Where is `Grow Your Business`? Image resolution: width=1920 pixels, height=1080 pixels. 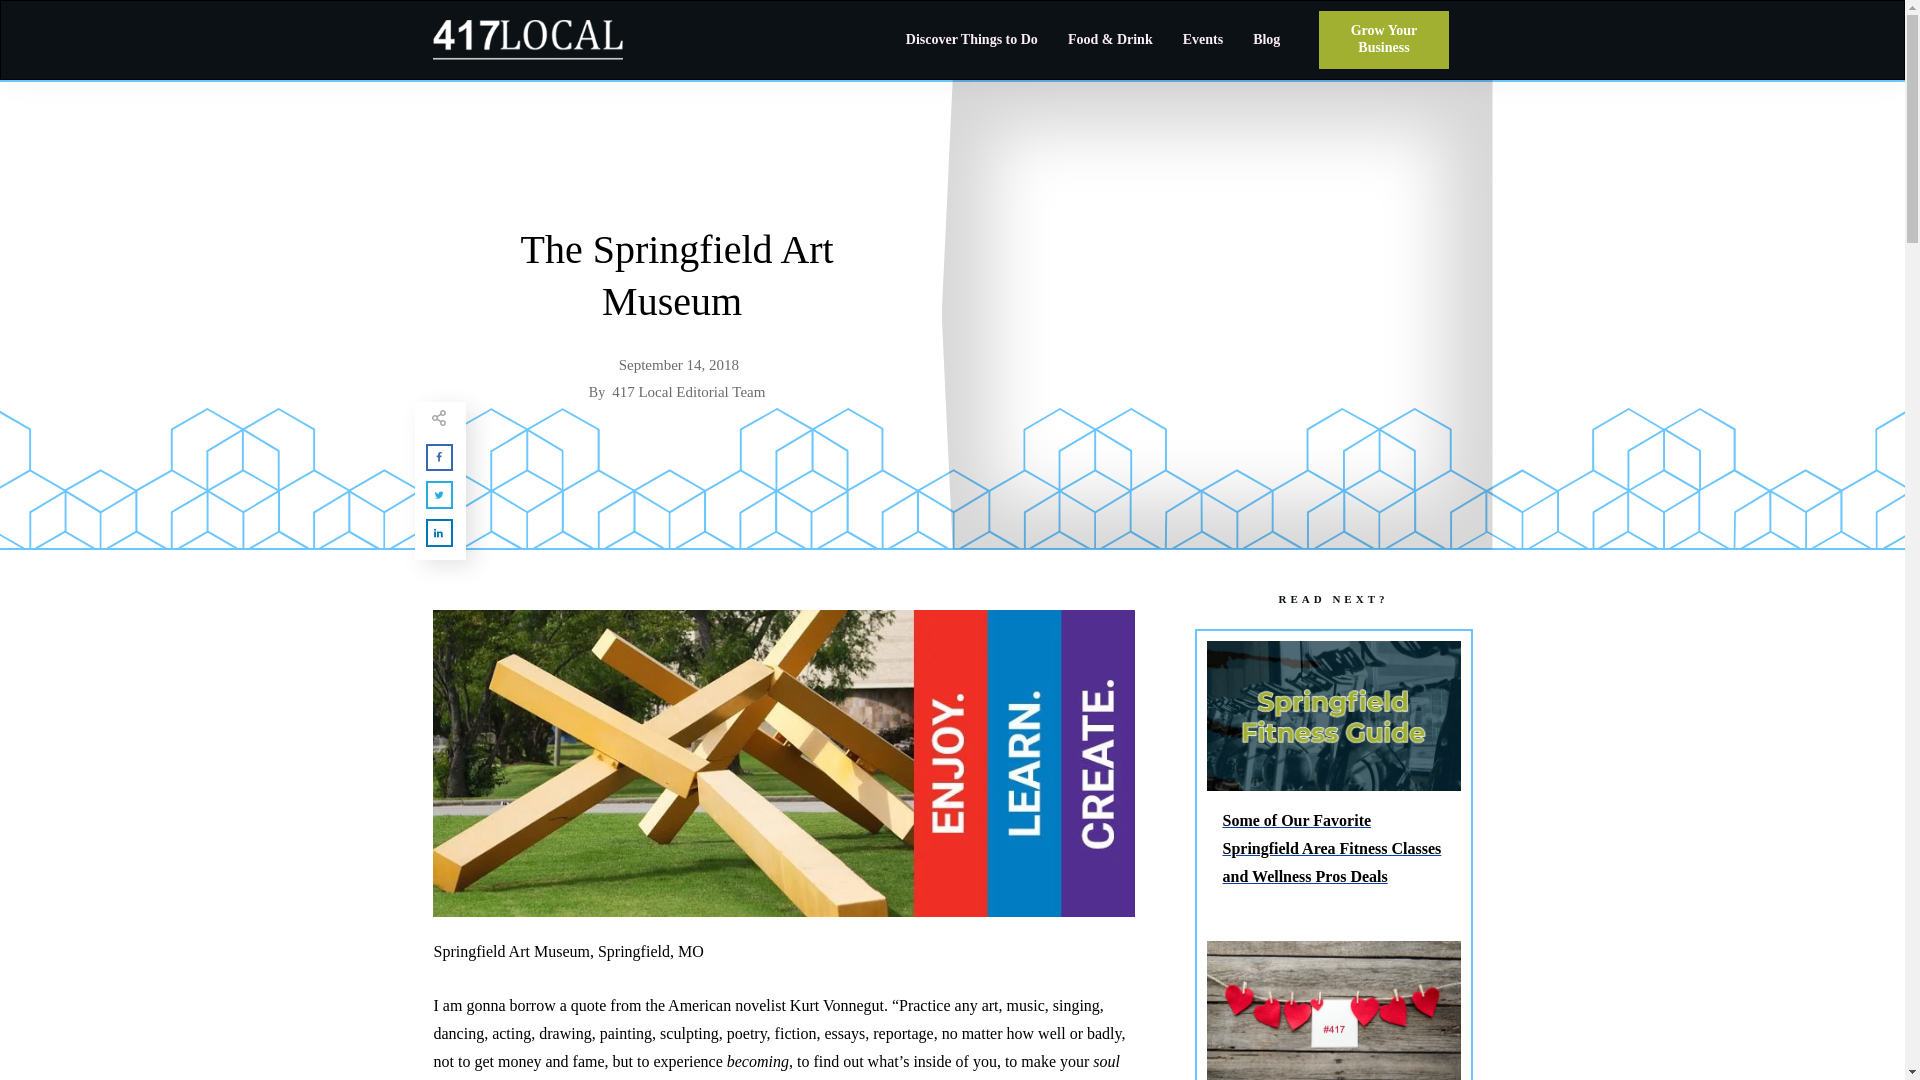
Grow Your Business is located at coordinates (1383, 40).